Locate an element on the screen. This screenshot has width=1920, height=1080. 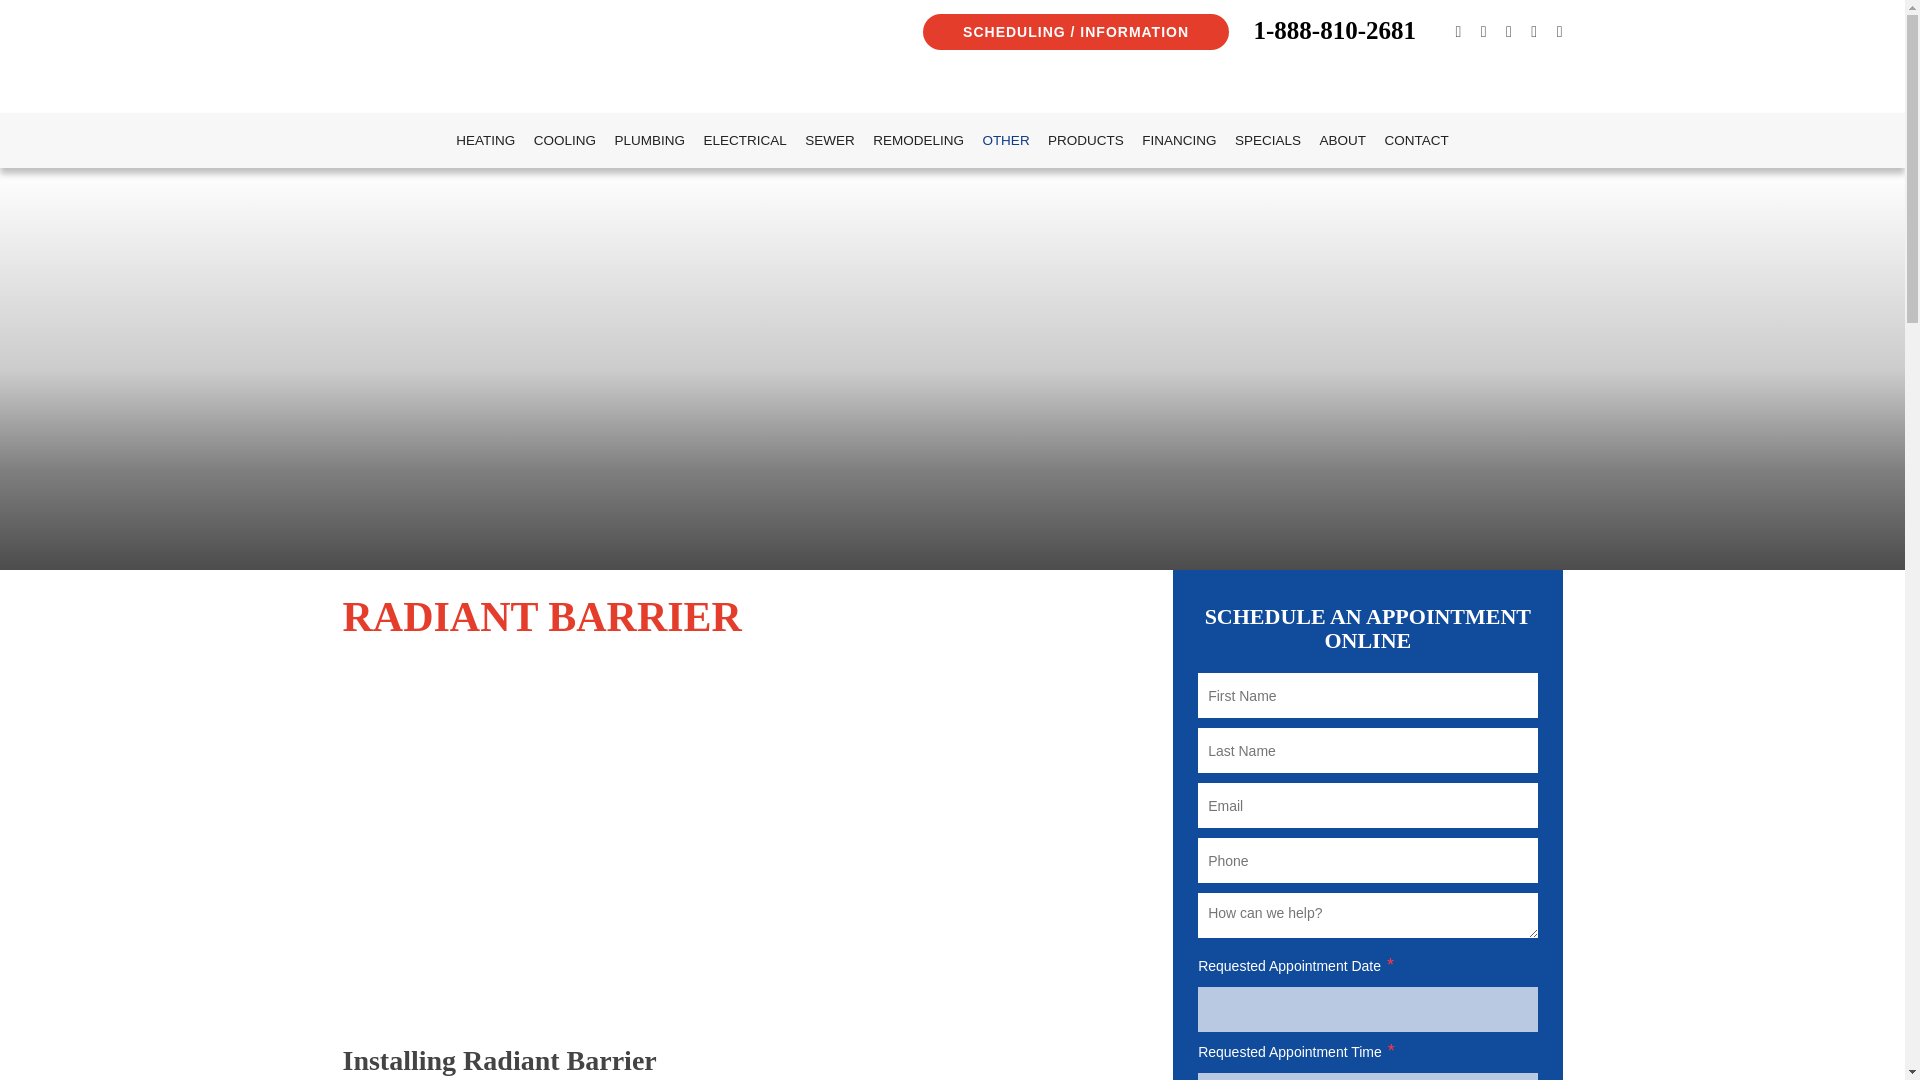
1-888-810-2681 is located at coordinates (1335, 30).